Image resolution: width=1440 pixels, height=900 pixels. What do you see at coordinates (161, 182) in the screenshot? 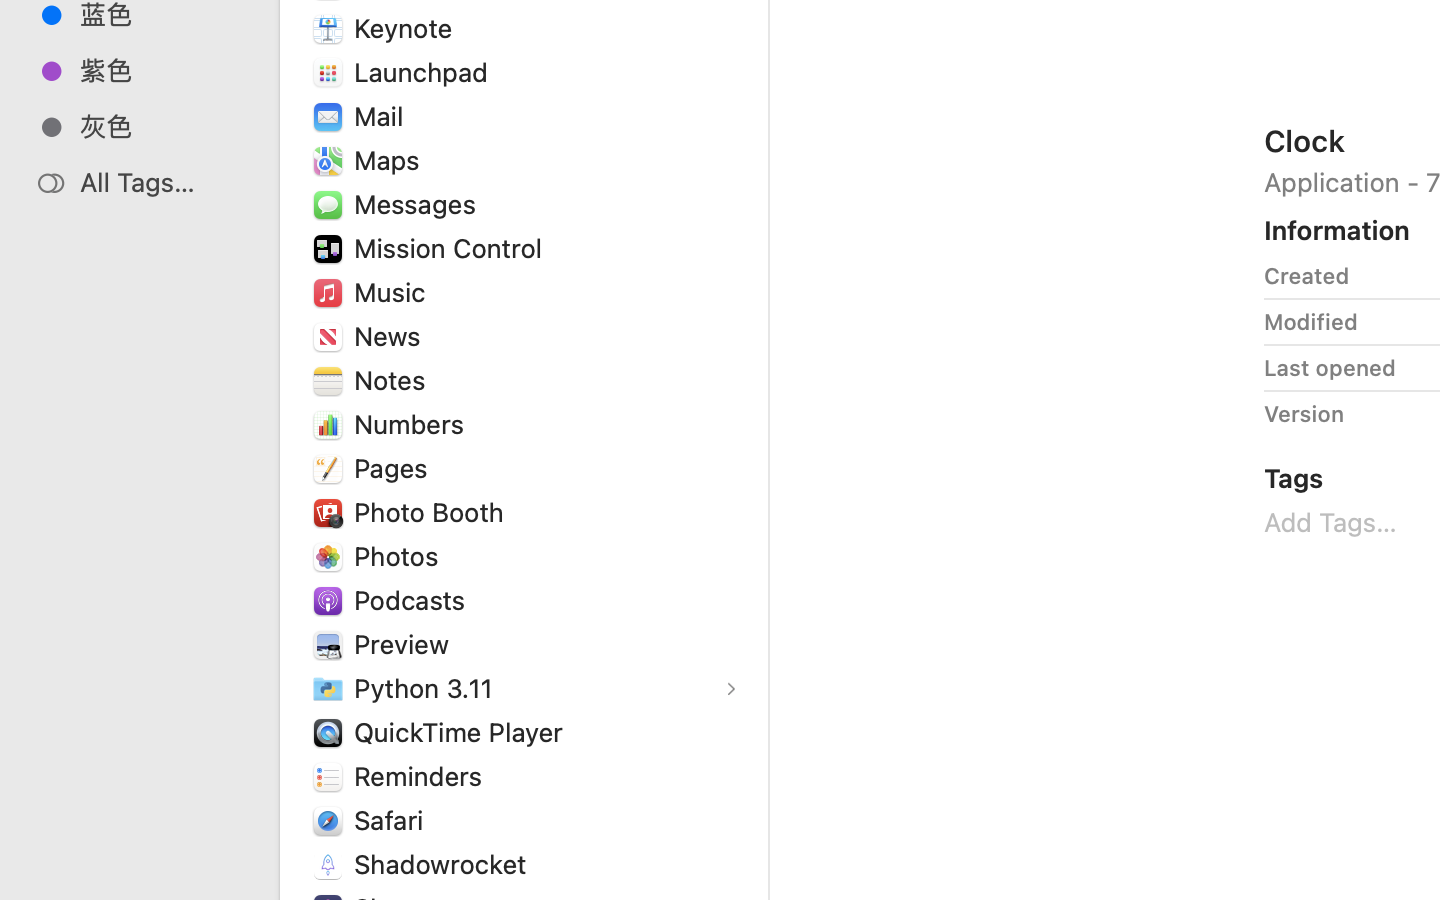
I see `All Tags…` at bounding box center [161, 182].